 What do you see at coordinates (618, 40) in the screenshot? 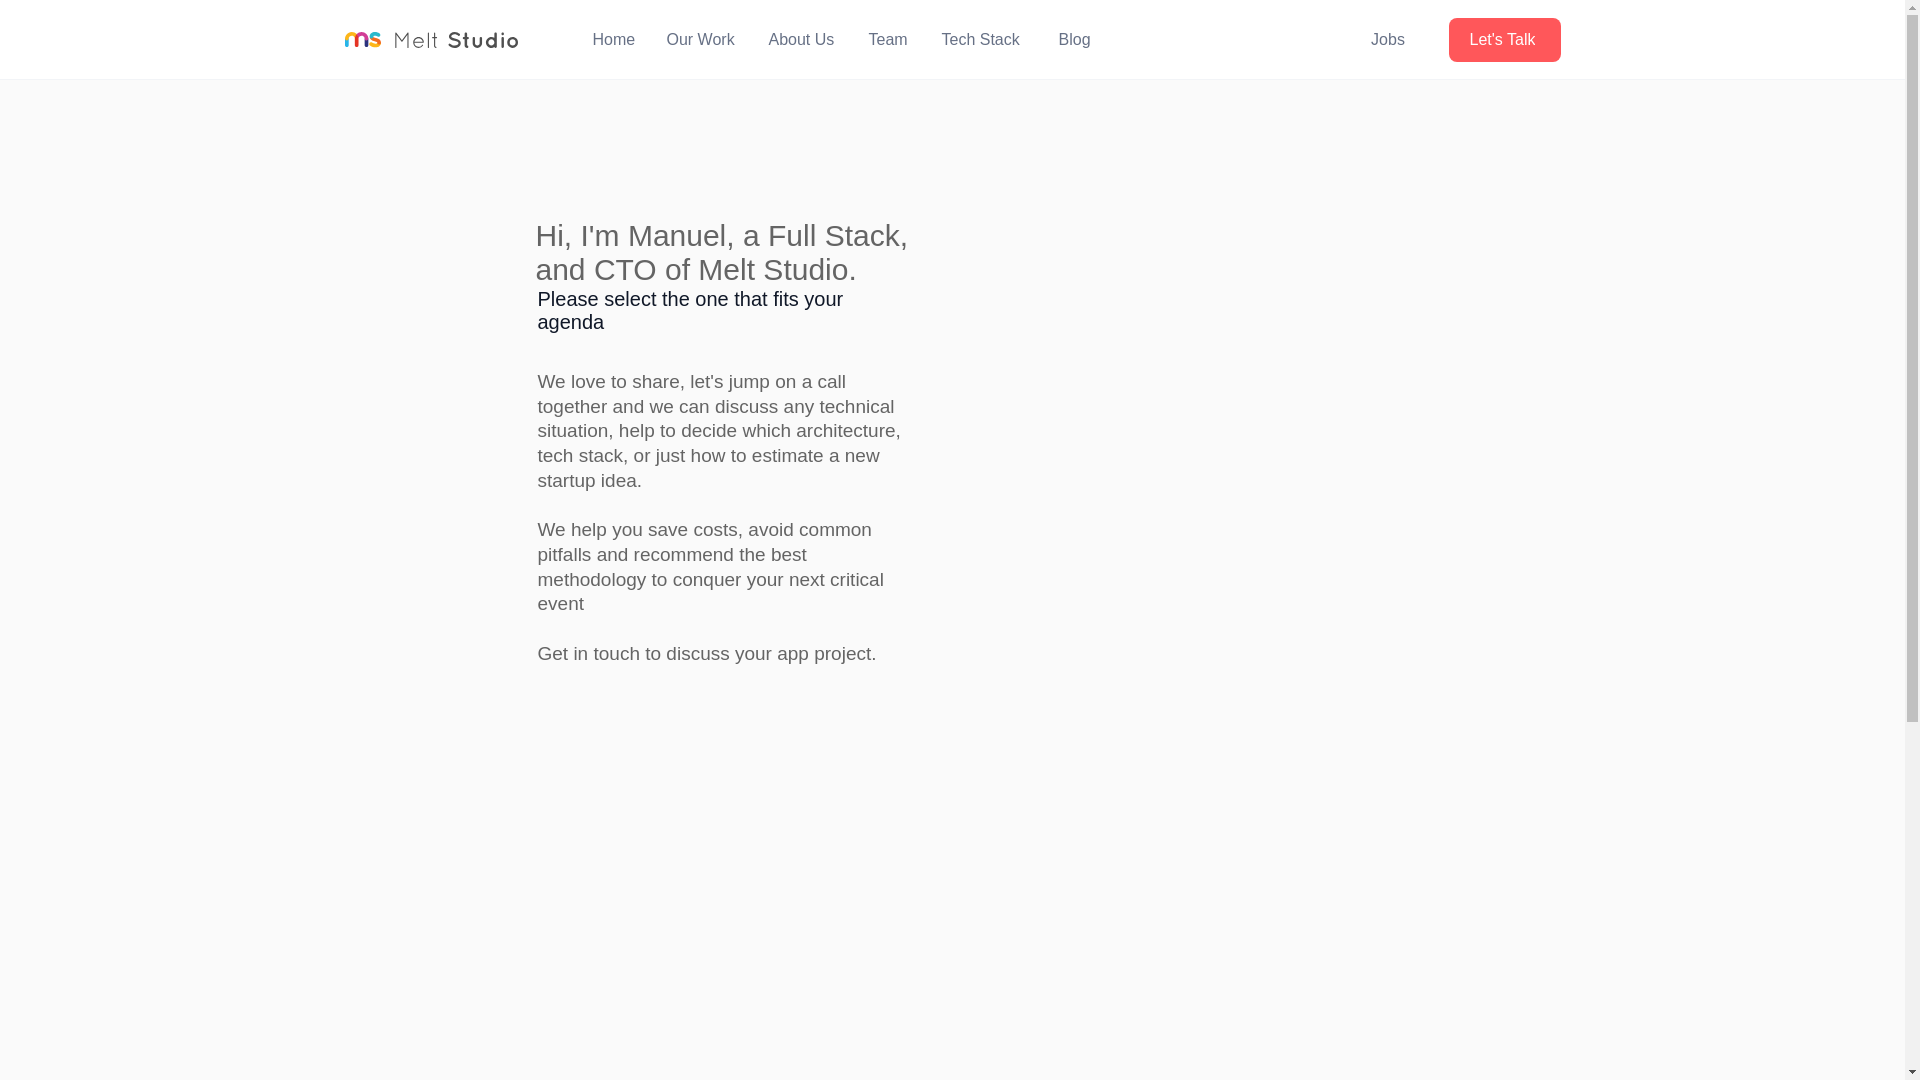
I see `Home` at bounding box center [618, 40].